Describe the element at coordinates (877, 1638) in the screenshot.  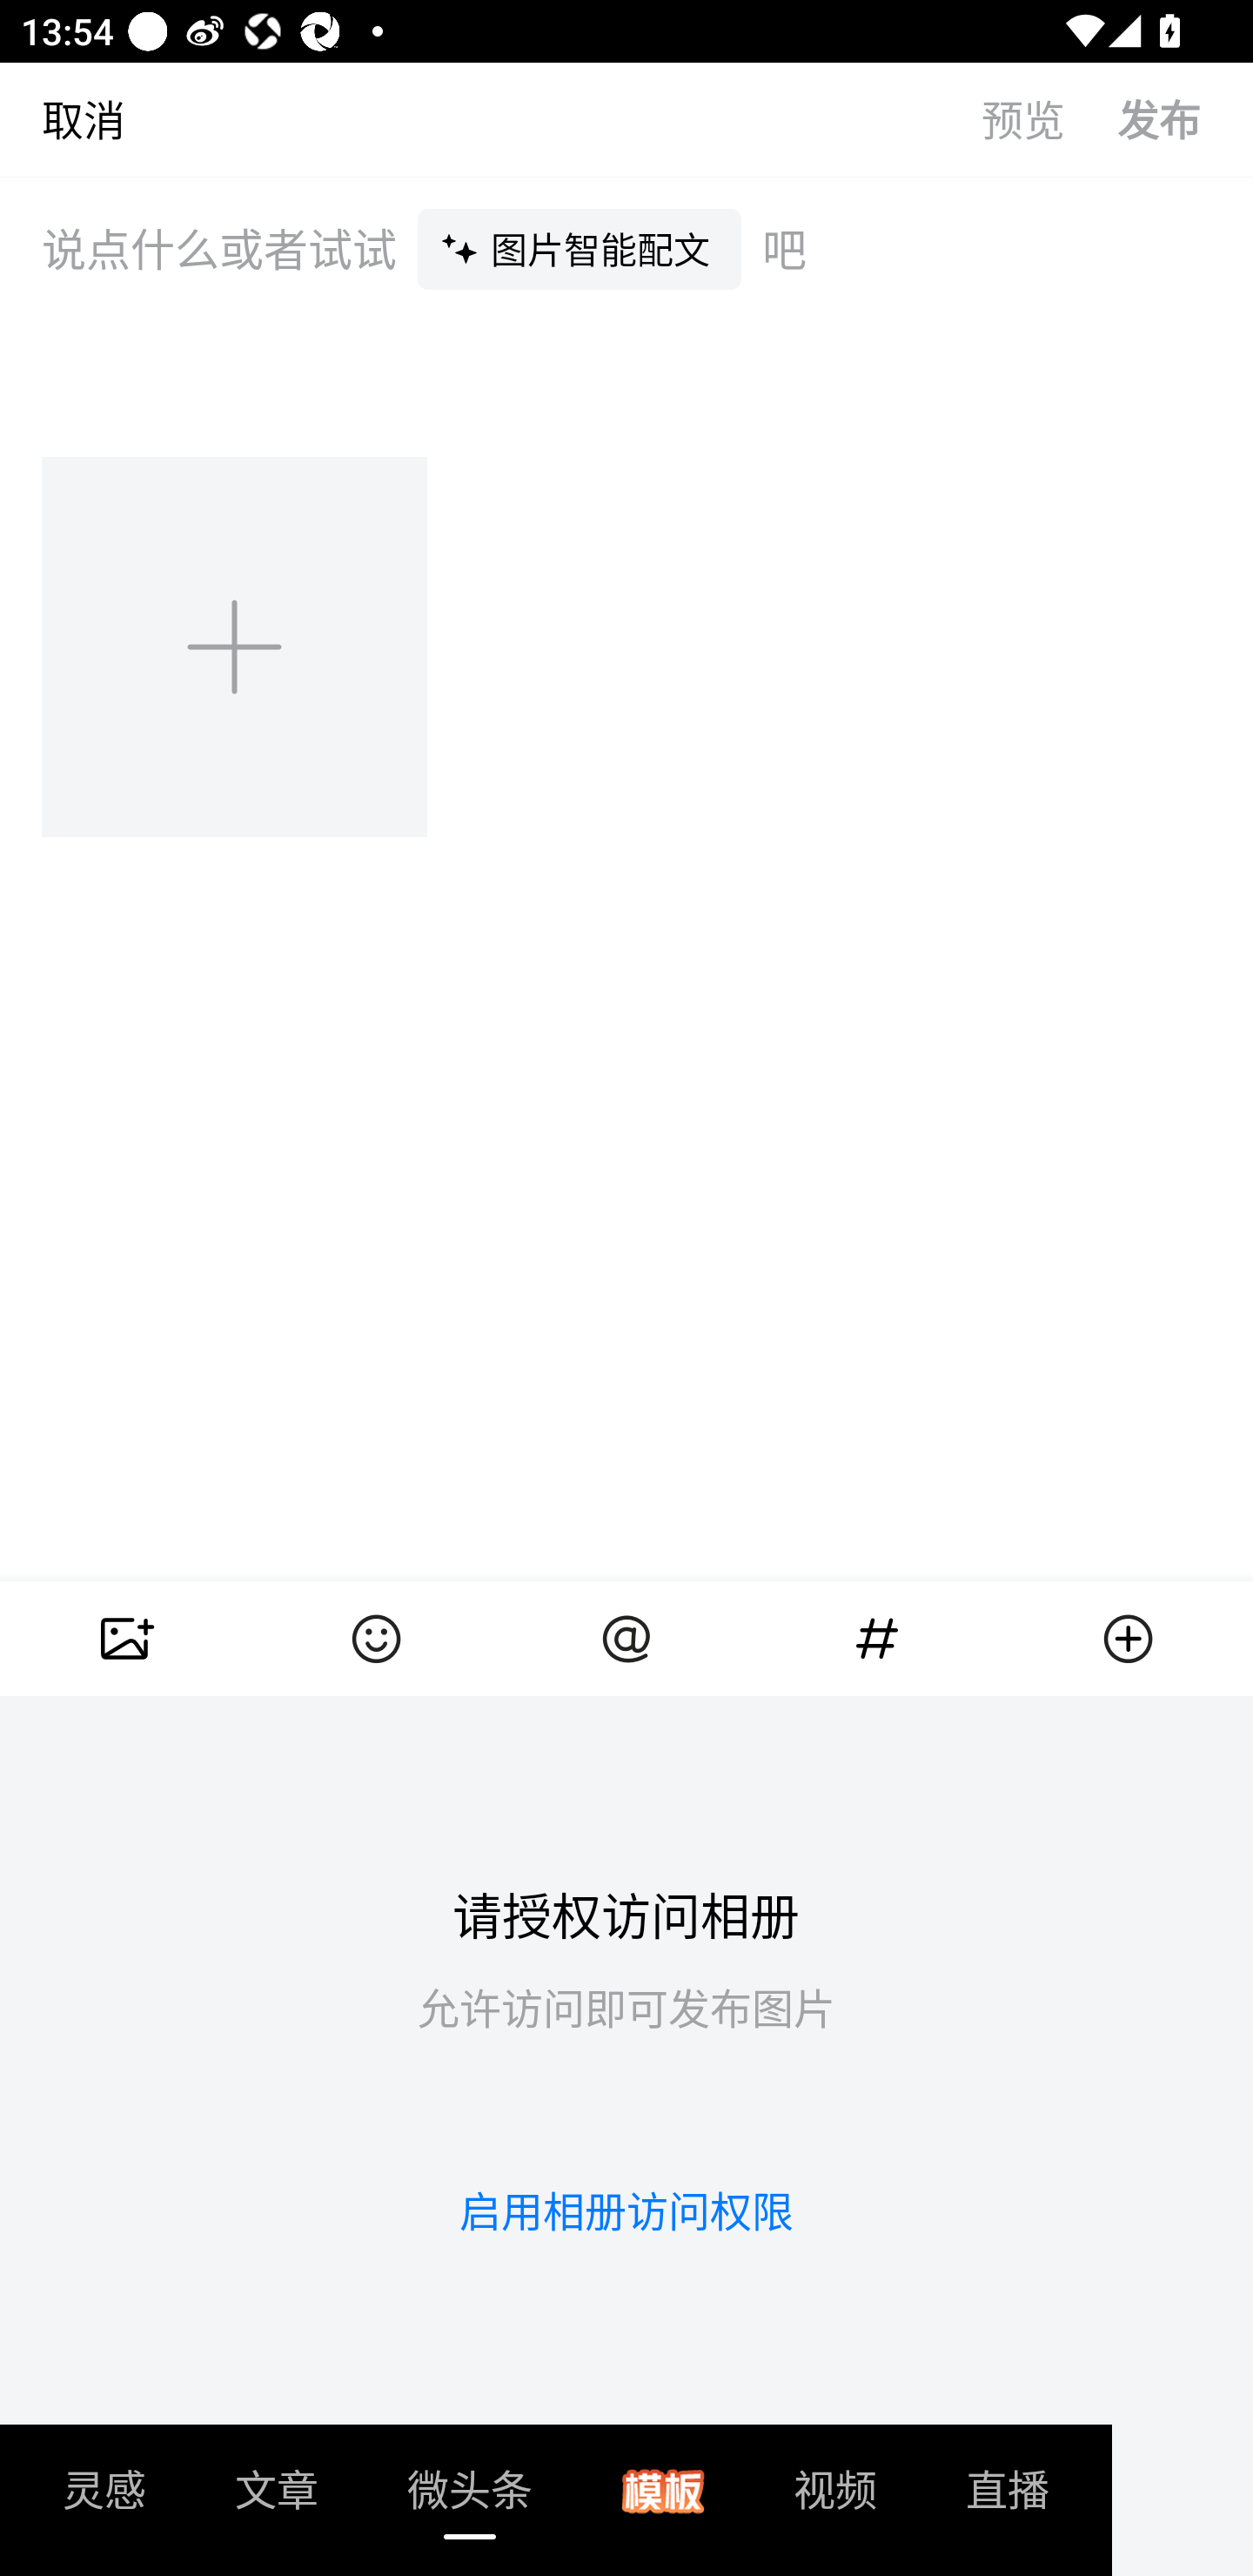
I see `话题` at that location.